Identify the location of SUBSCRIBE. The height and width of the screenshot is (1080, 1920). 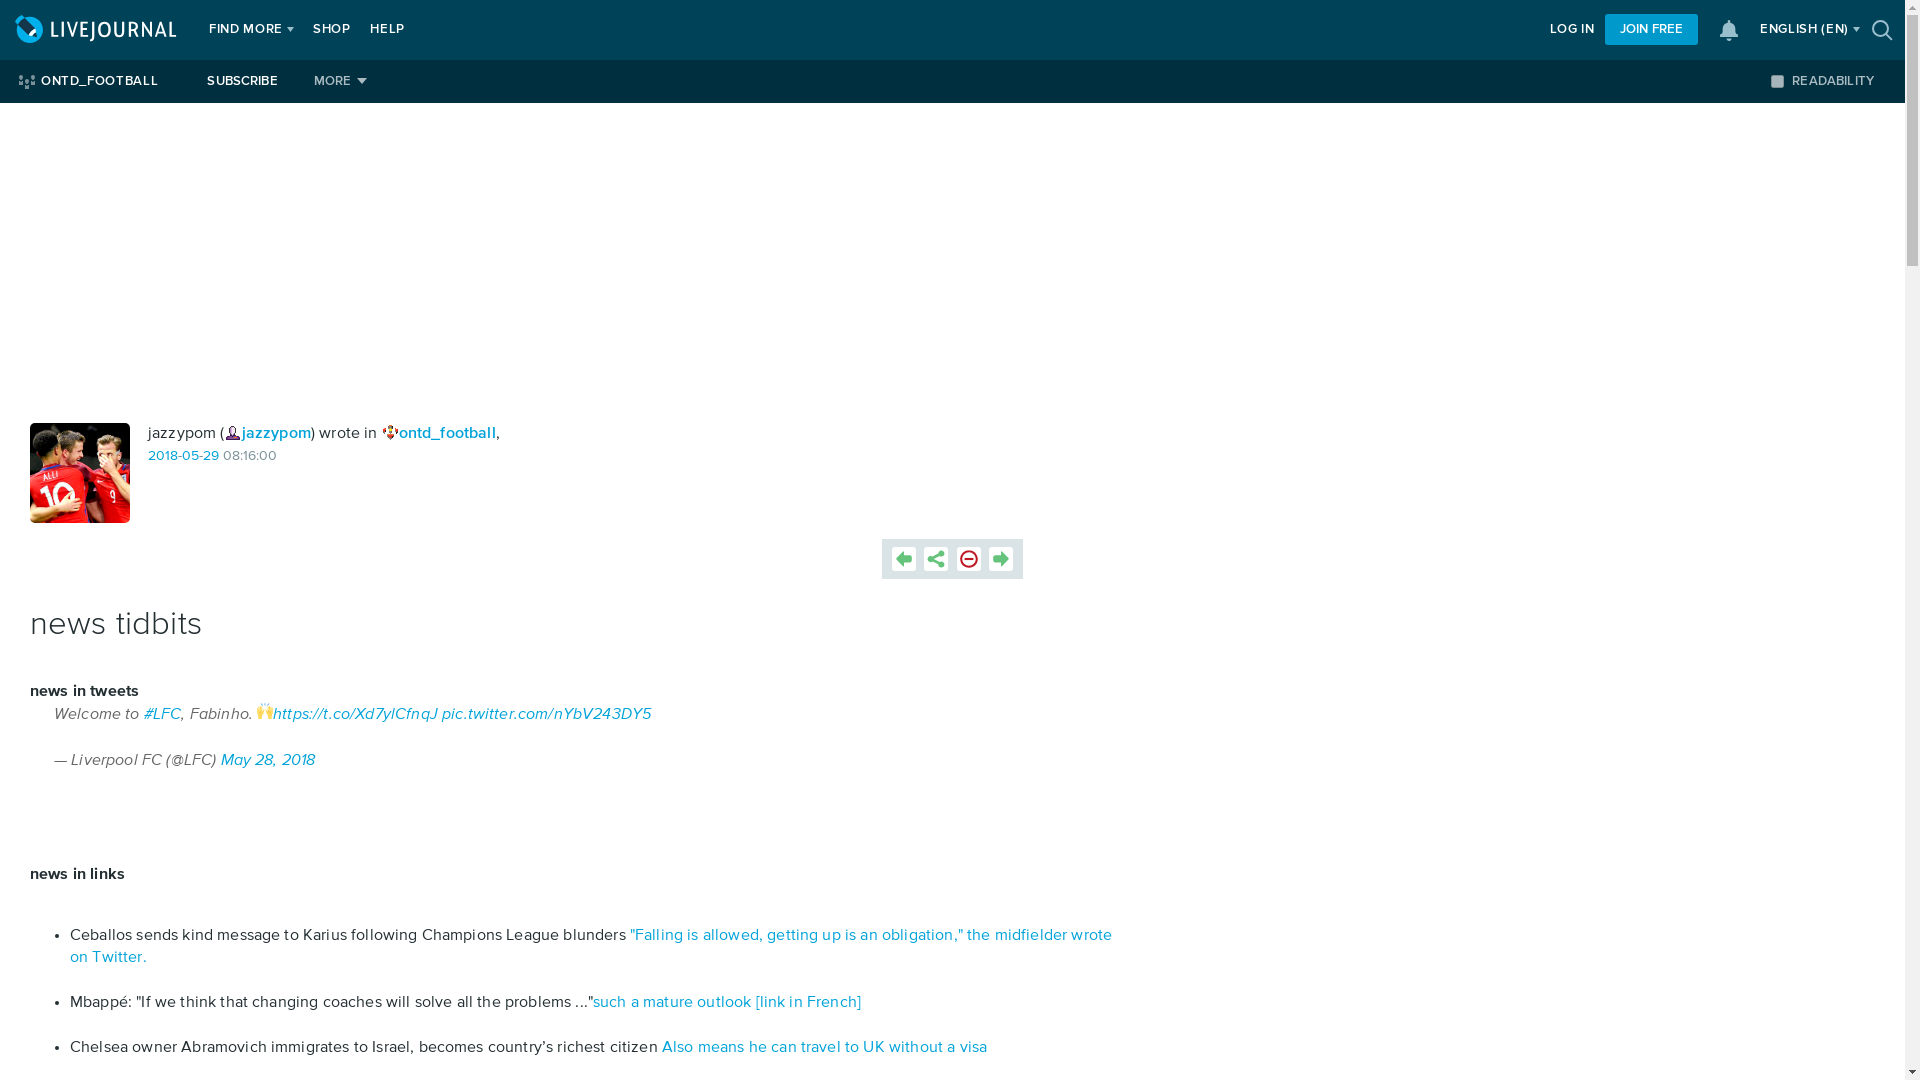
(242, 81).